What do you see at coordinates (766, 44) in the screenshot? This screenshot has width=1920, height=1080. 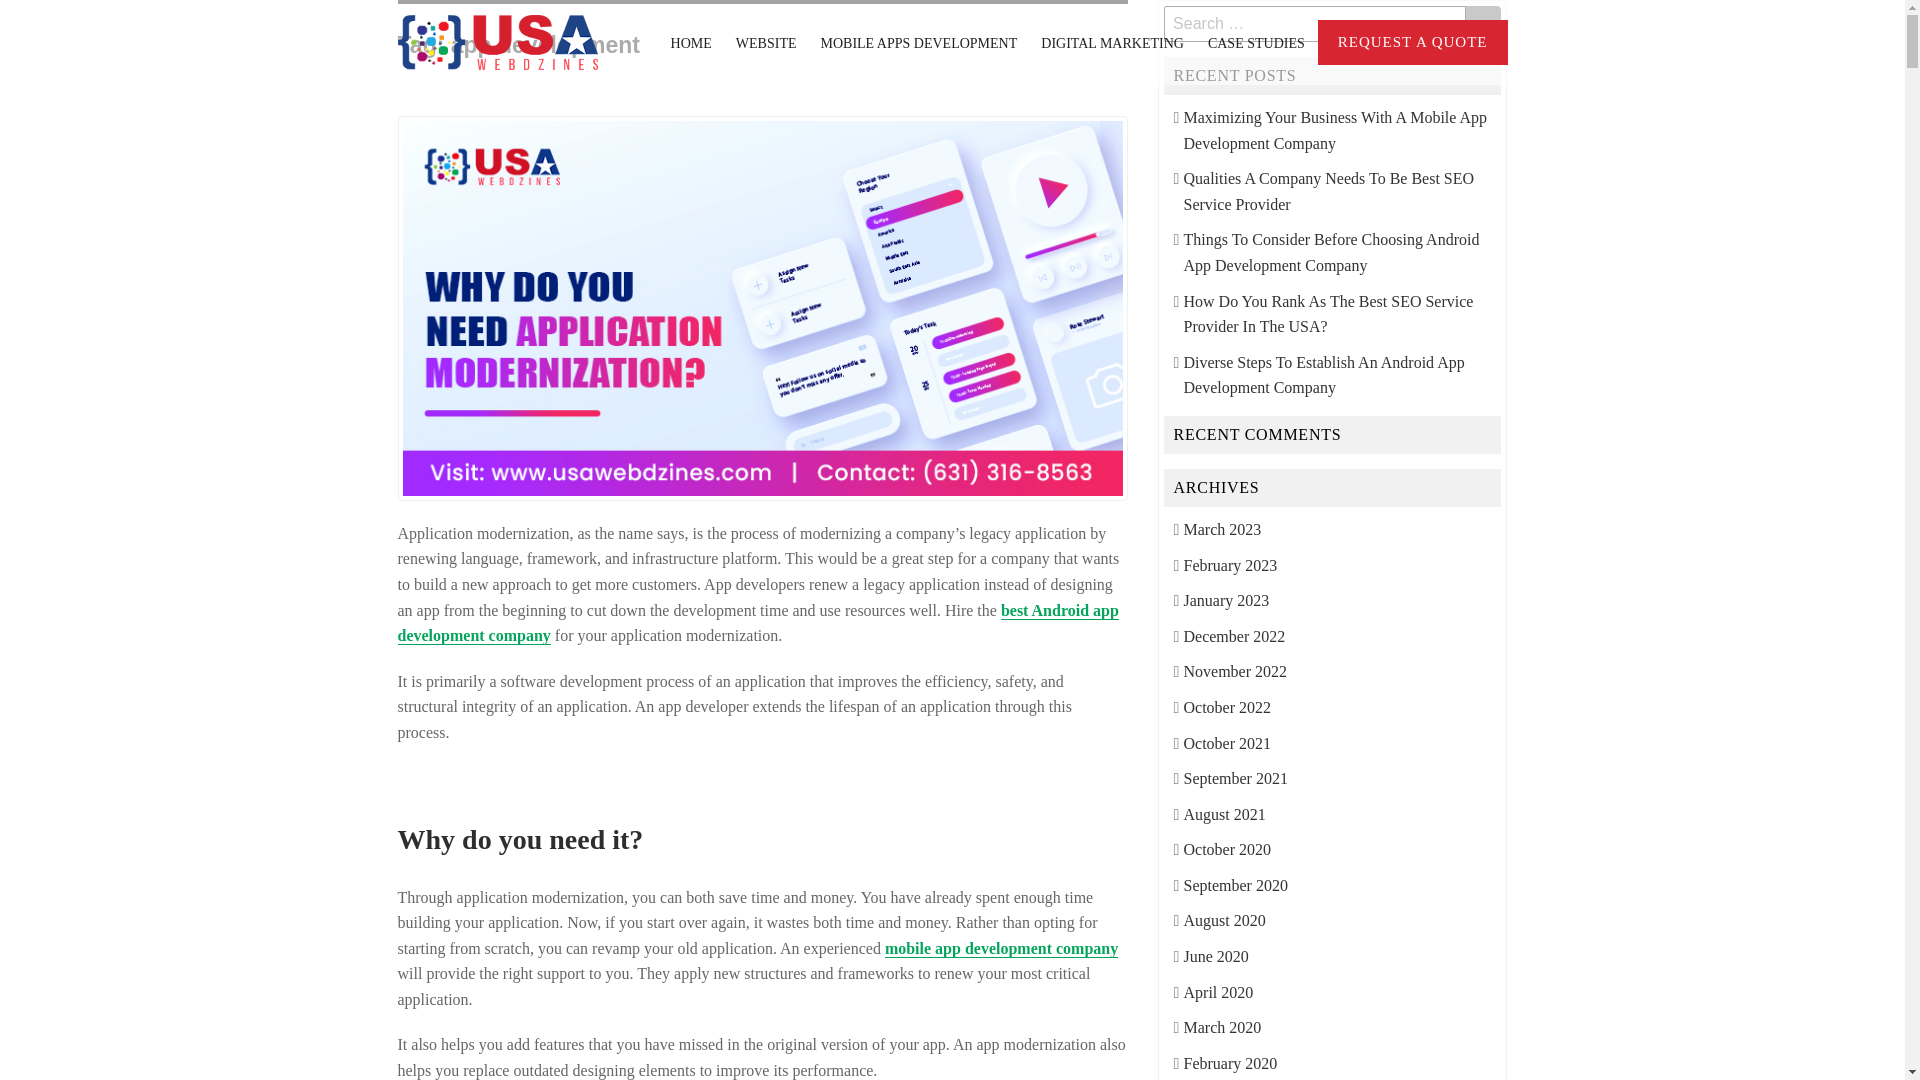 I see `WEBSITE` at bounding box center [766, 44].